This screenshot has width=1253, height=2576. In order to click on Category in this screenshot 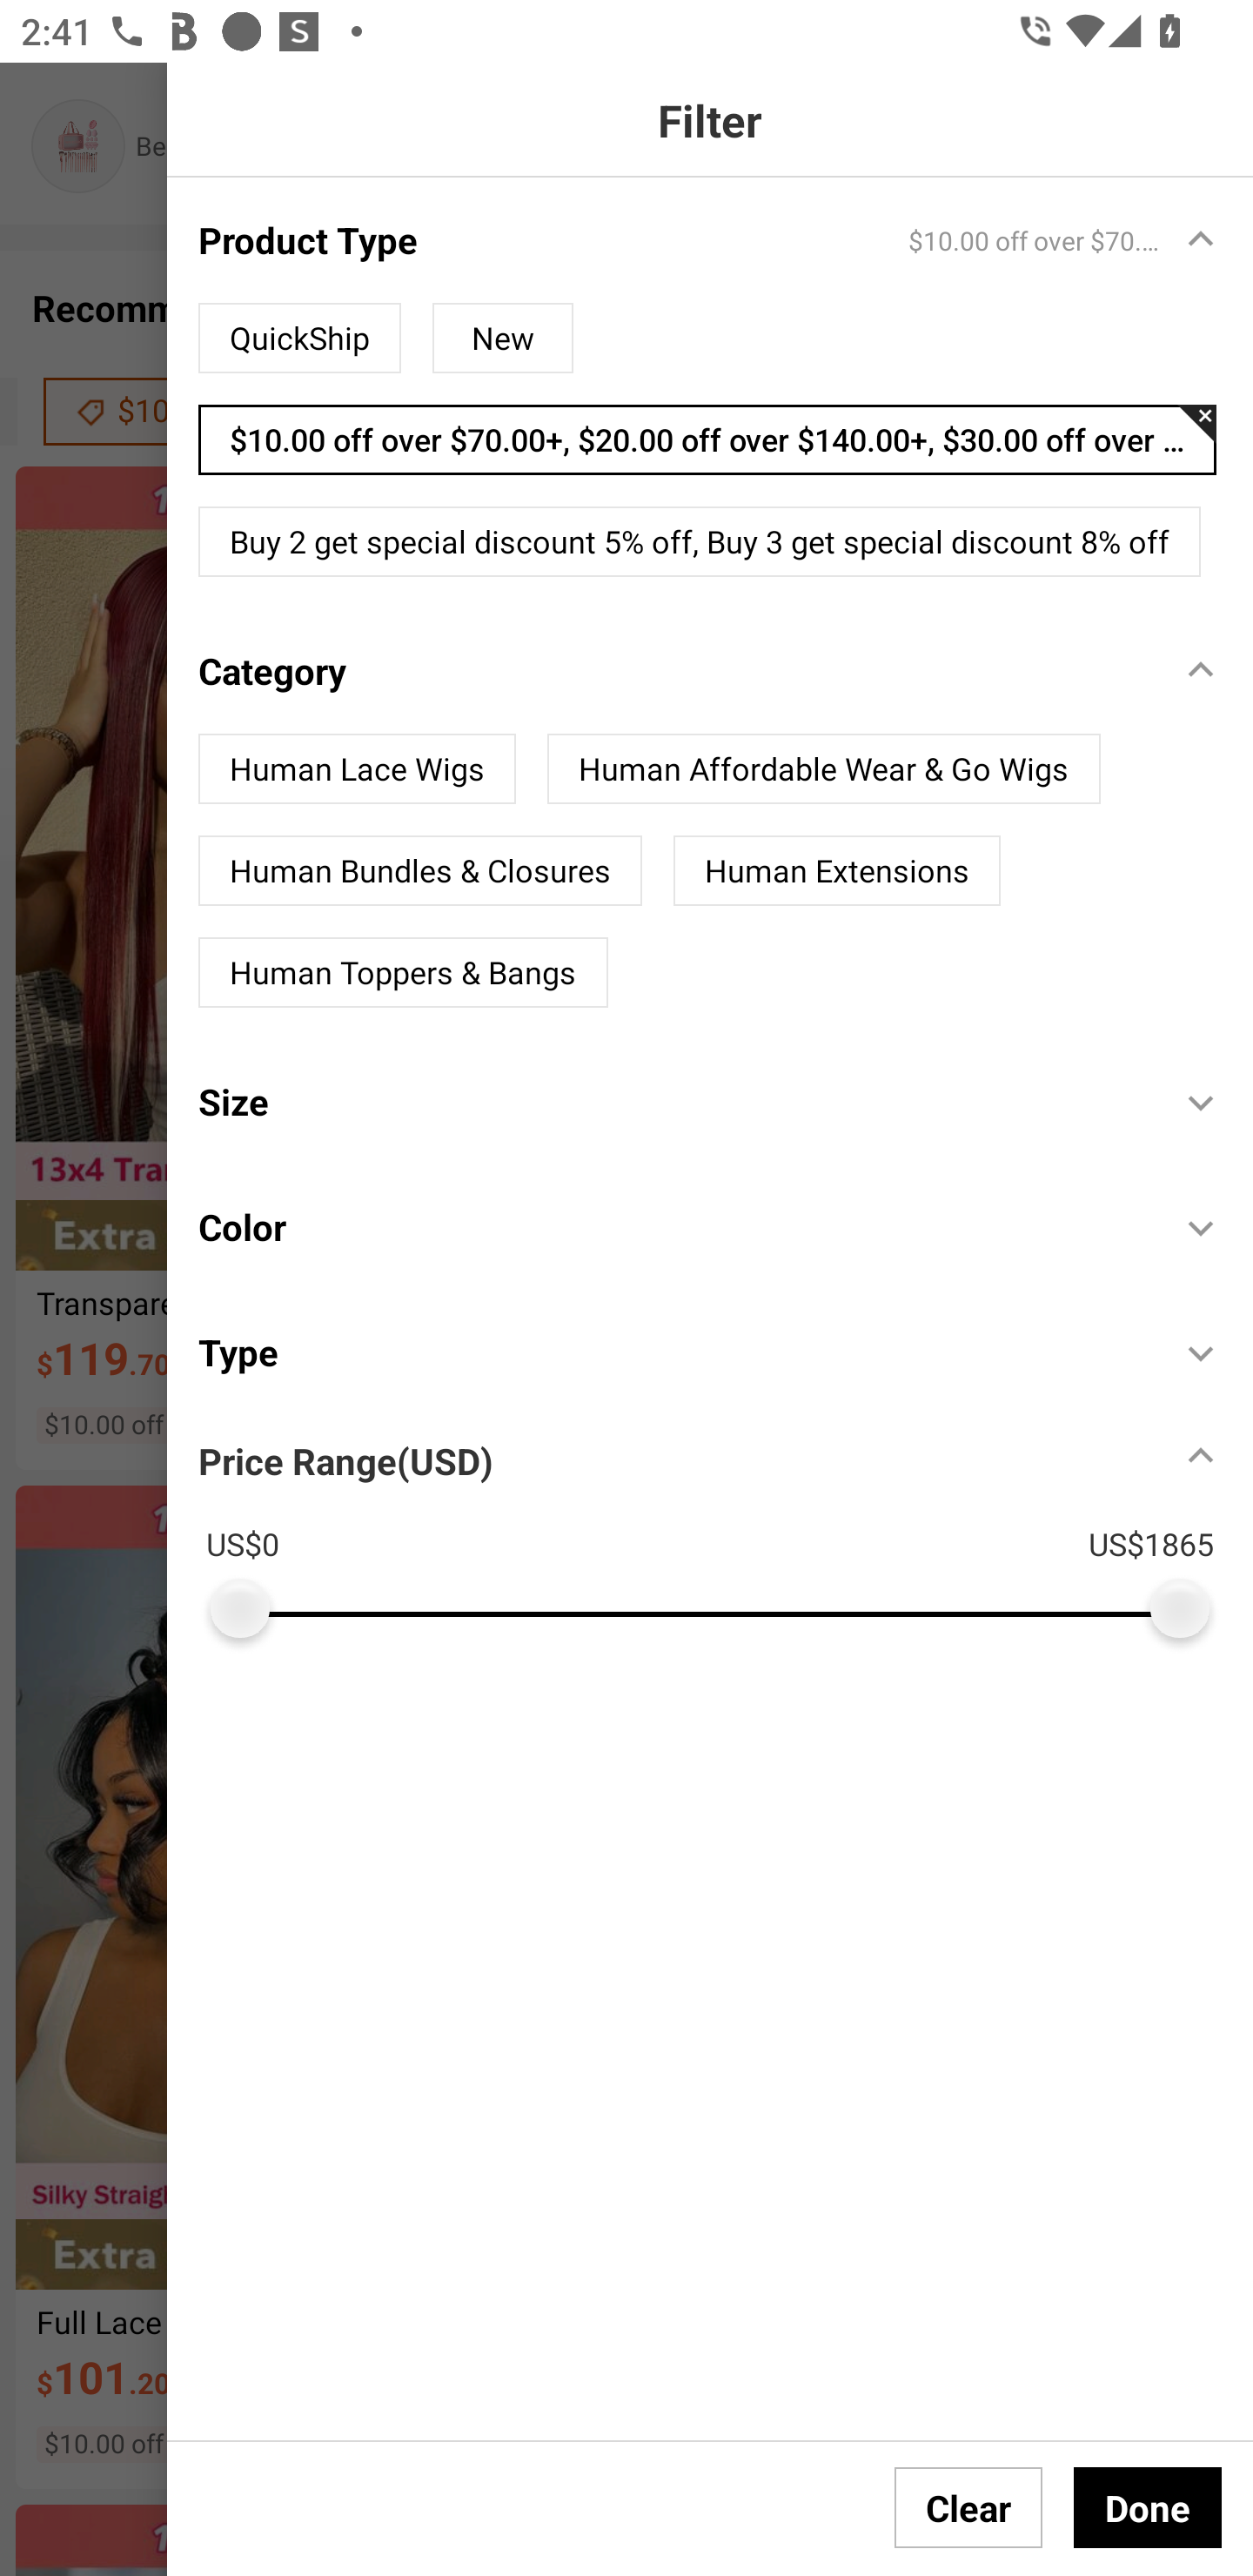, I will do `click(673, 671)`.